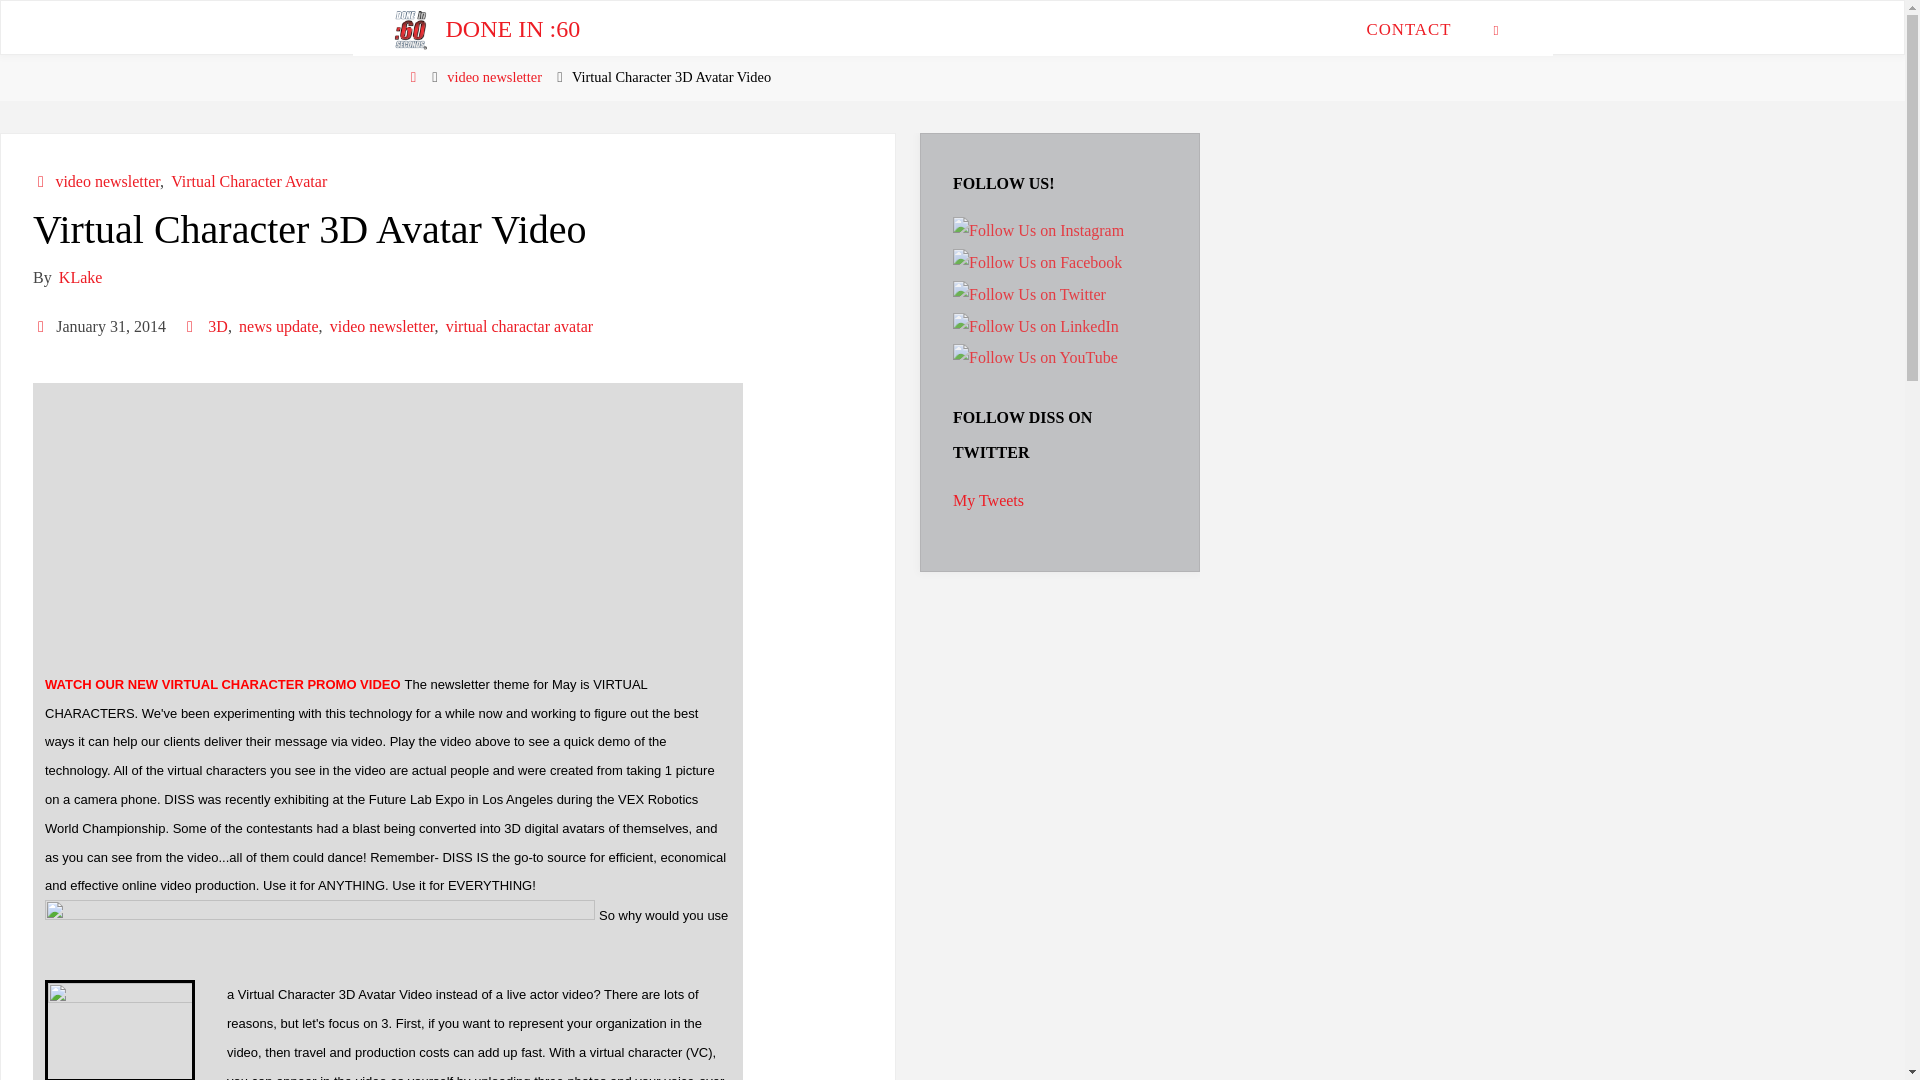 Image resolution: width=1920 pixels, height=1080 pixels. Describe the element at coordinates (1028, 294) in the screenshot. I see `prospermediatv` at that location.